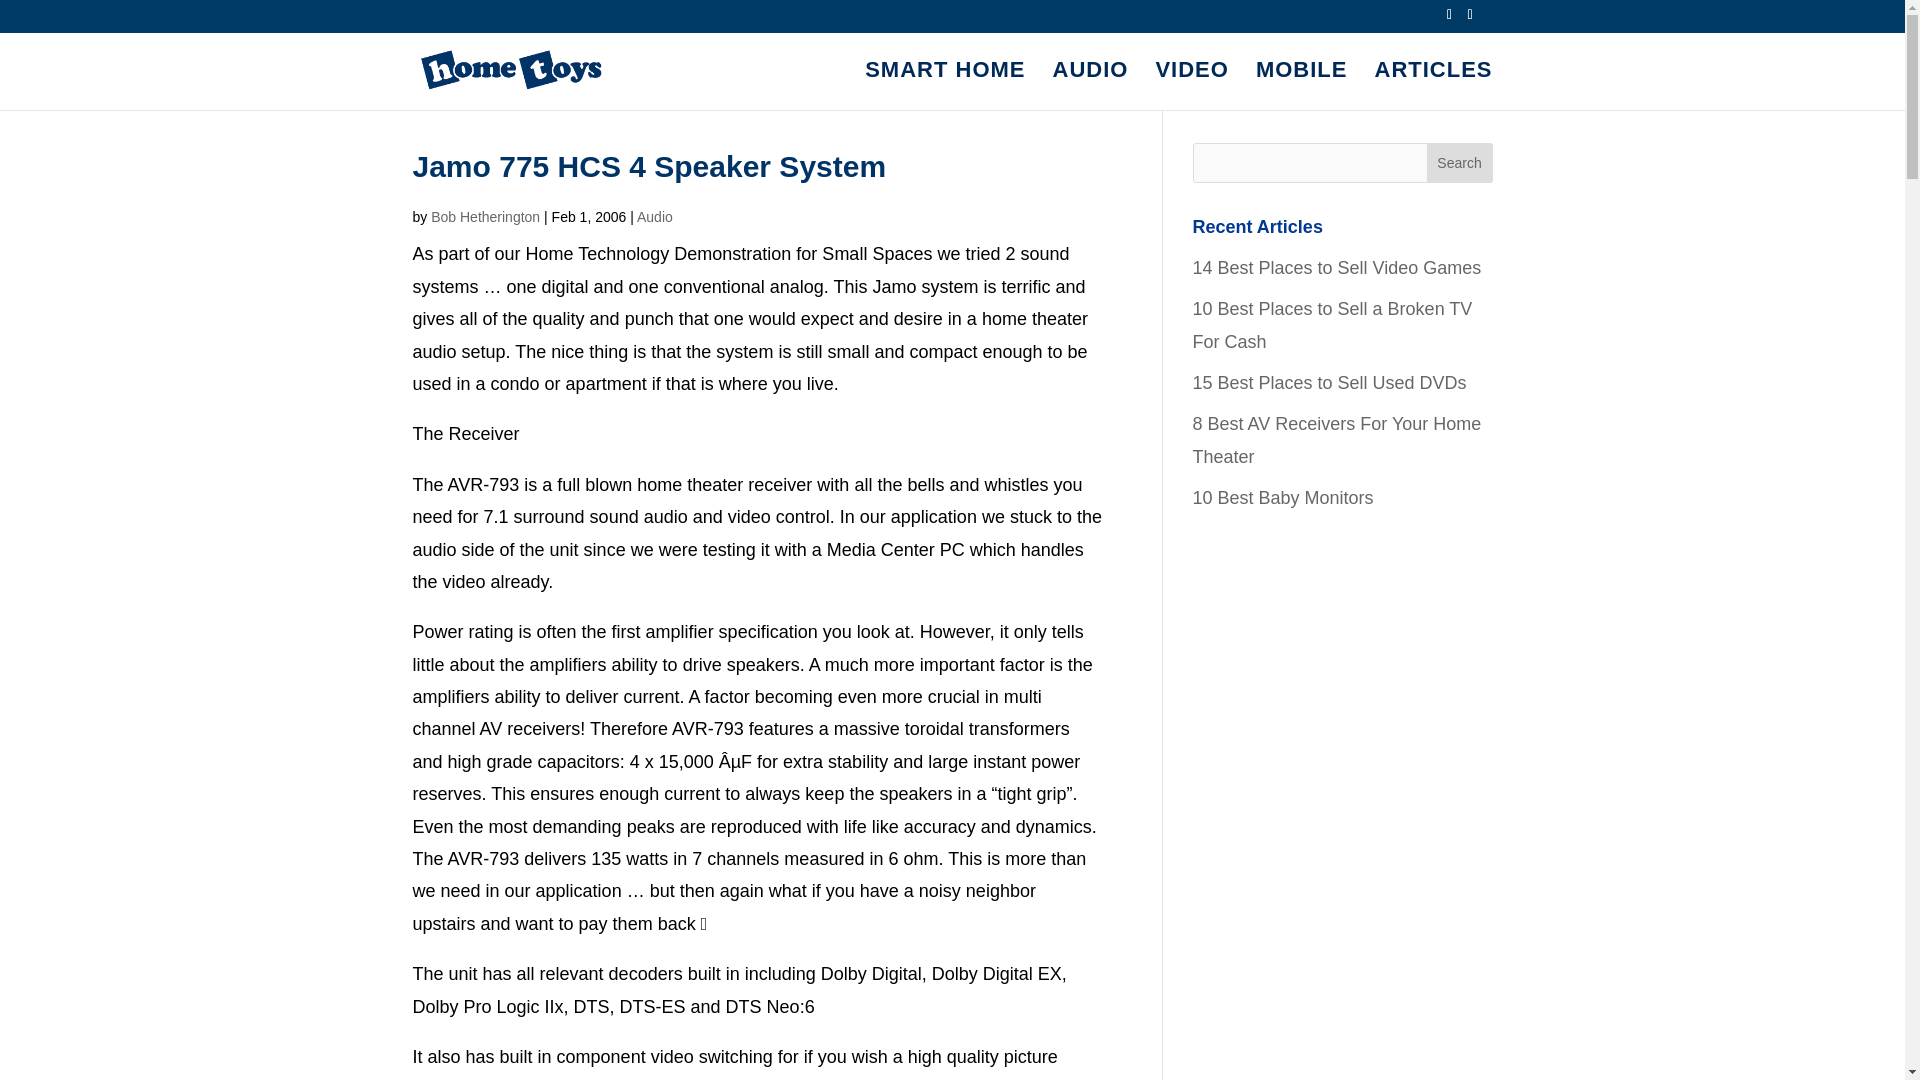 The image size is (1920, 1080). What do you see at coordinates (1282, 498) in the screenshot?
I see `10 Best Baby Monitors` at bounding box center [1282, 498].